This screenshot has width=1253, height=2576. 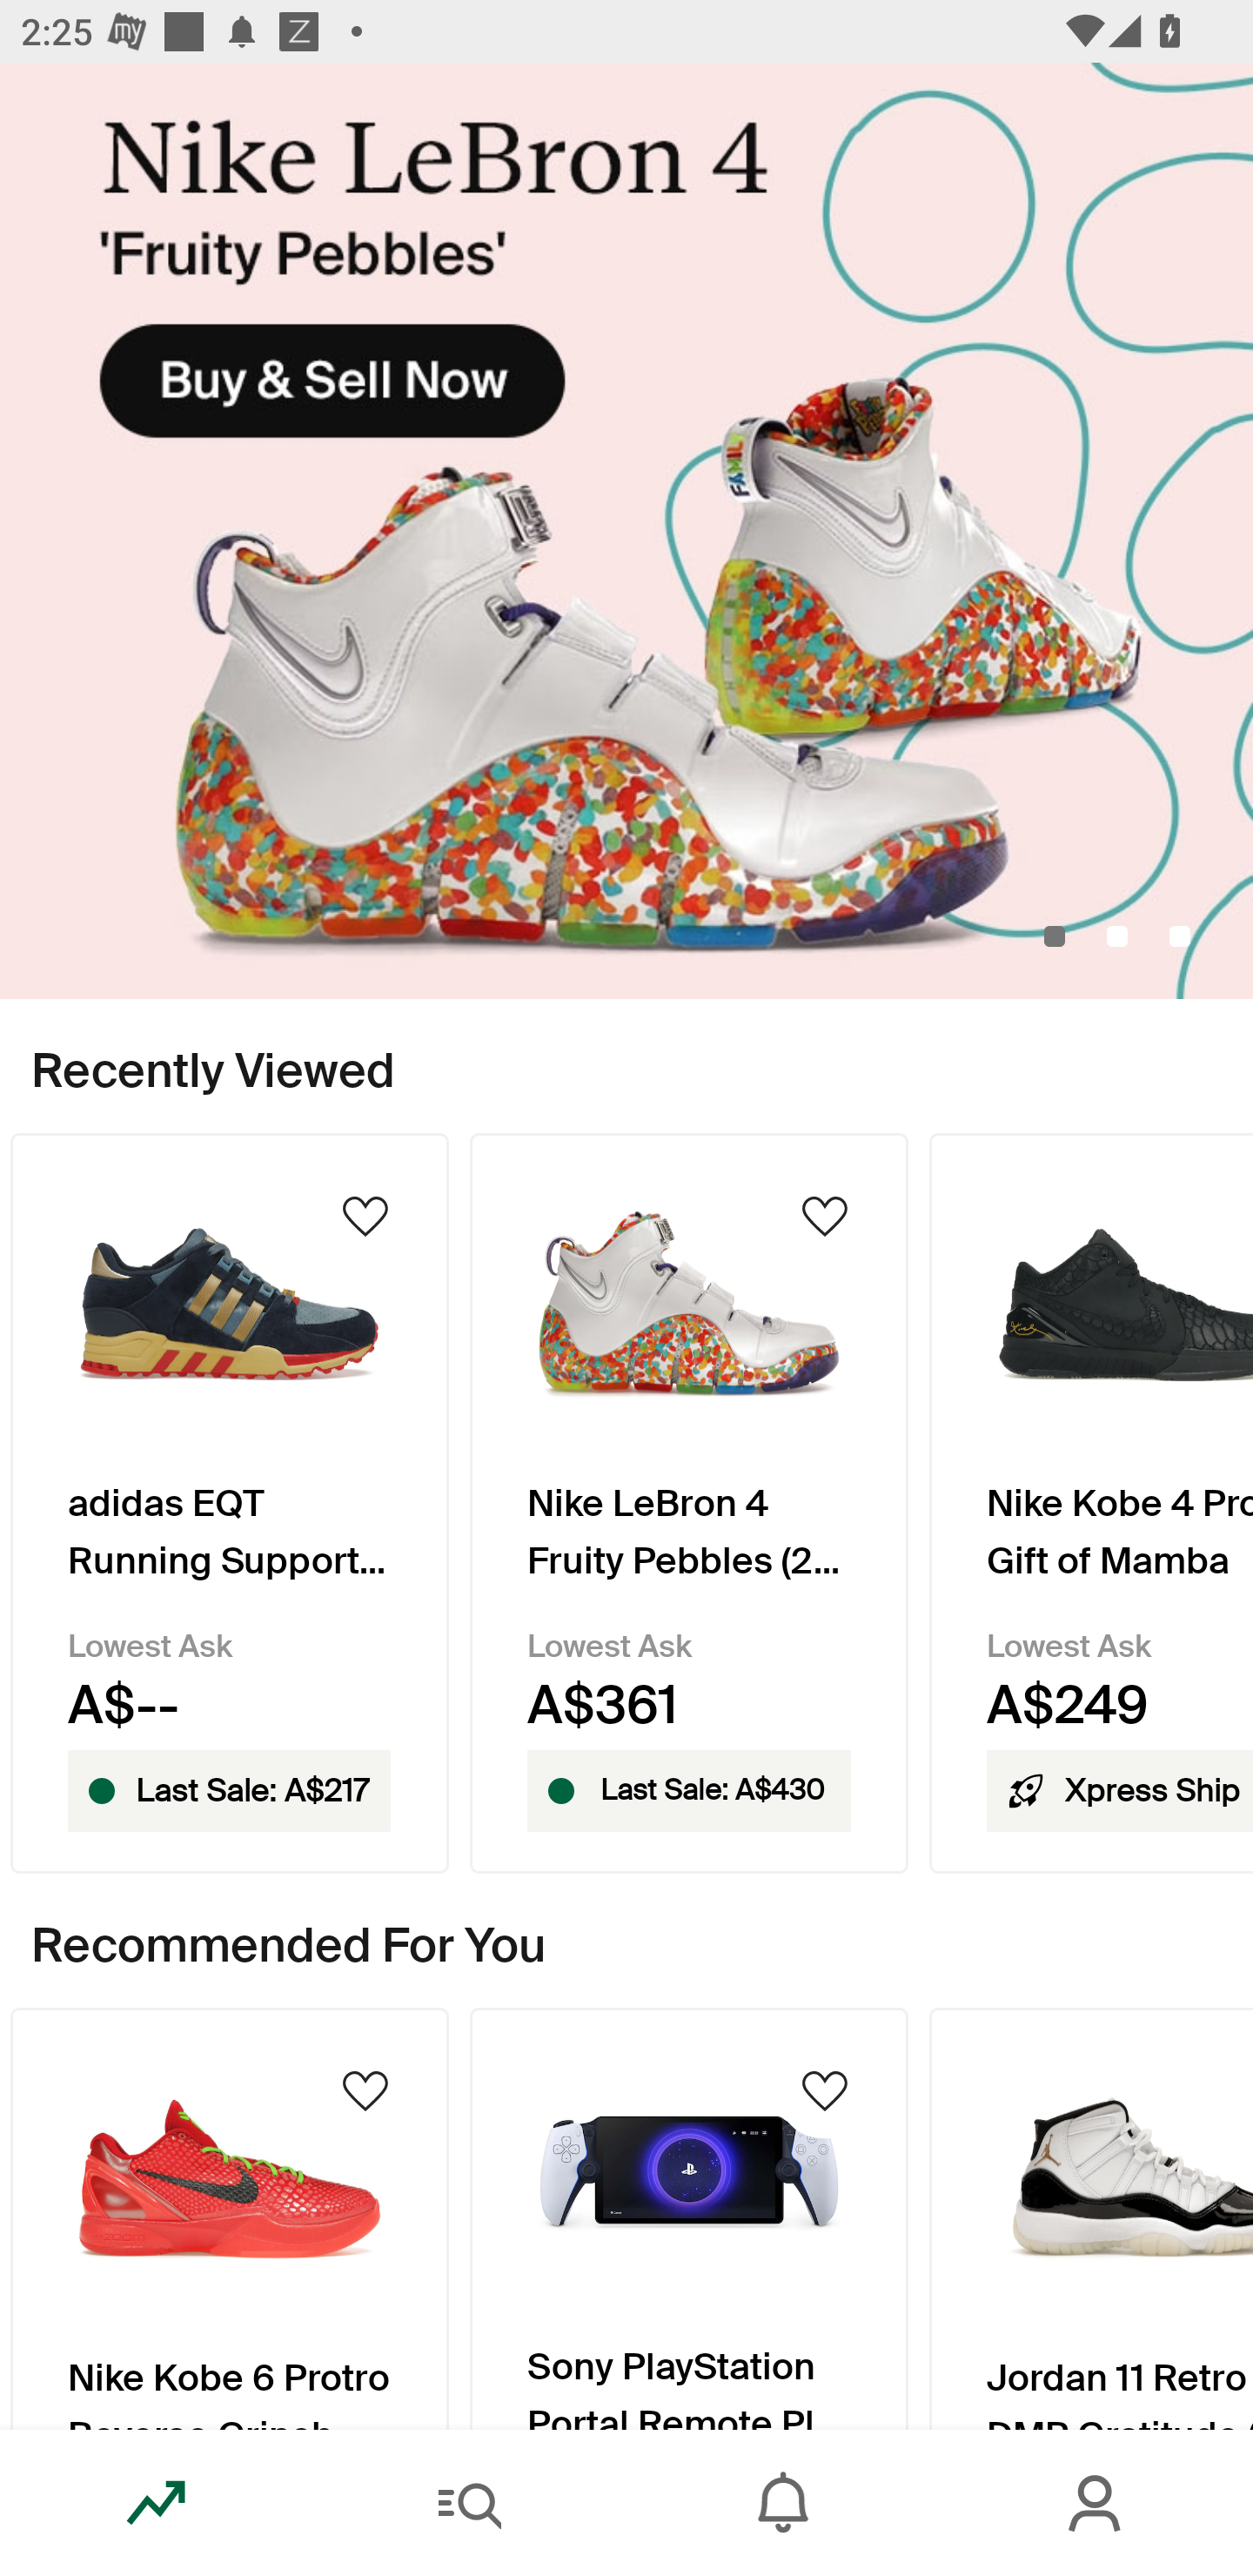 I want to click on Account, so click(x=1096, y=2503).